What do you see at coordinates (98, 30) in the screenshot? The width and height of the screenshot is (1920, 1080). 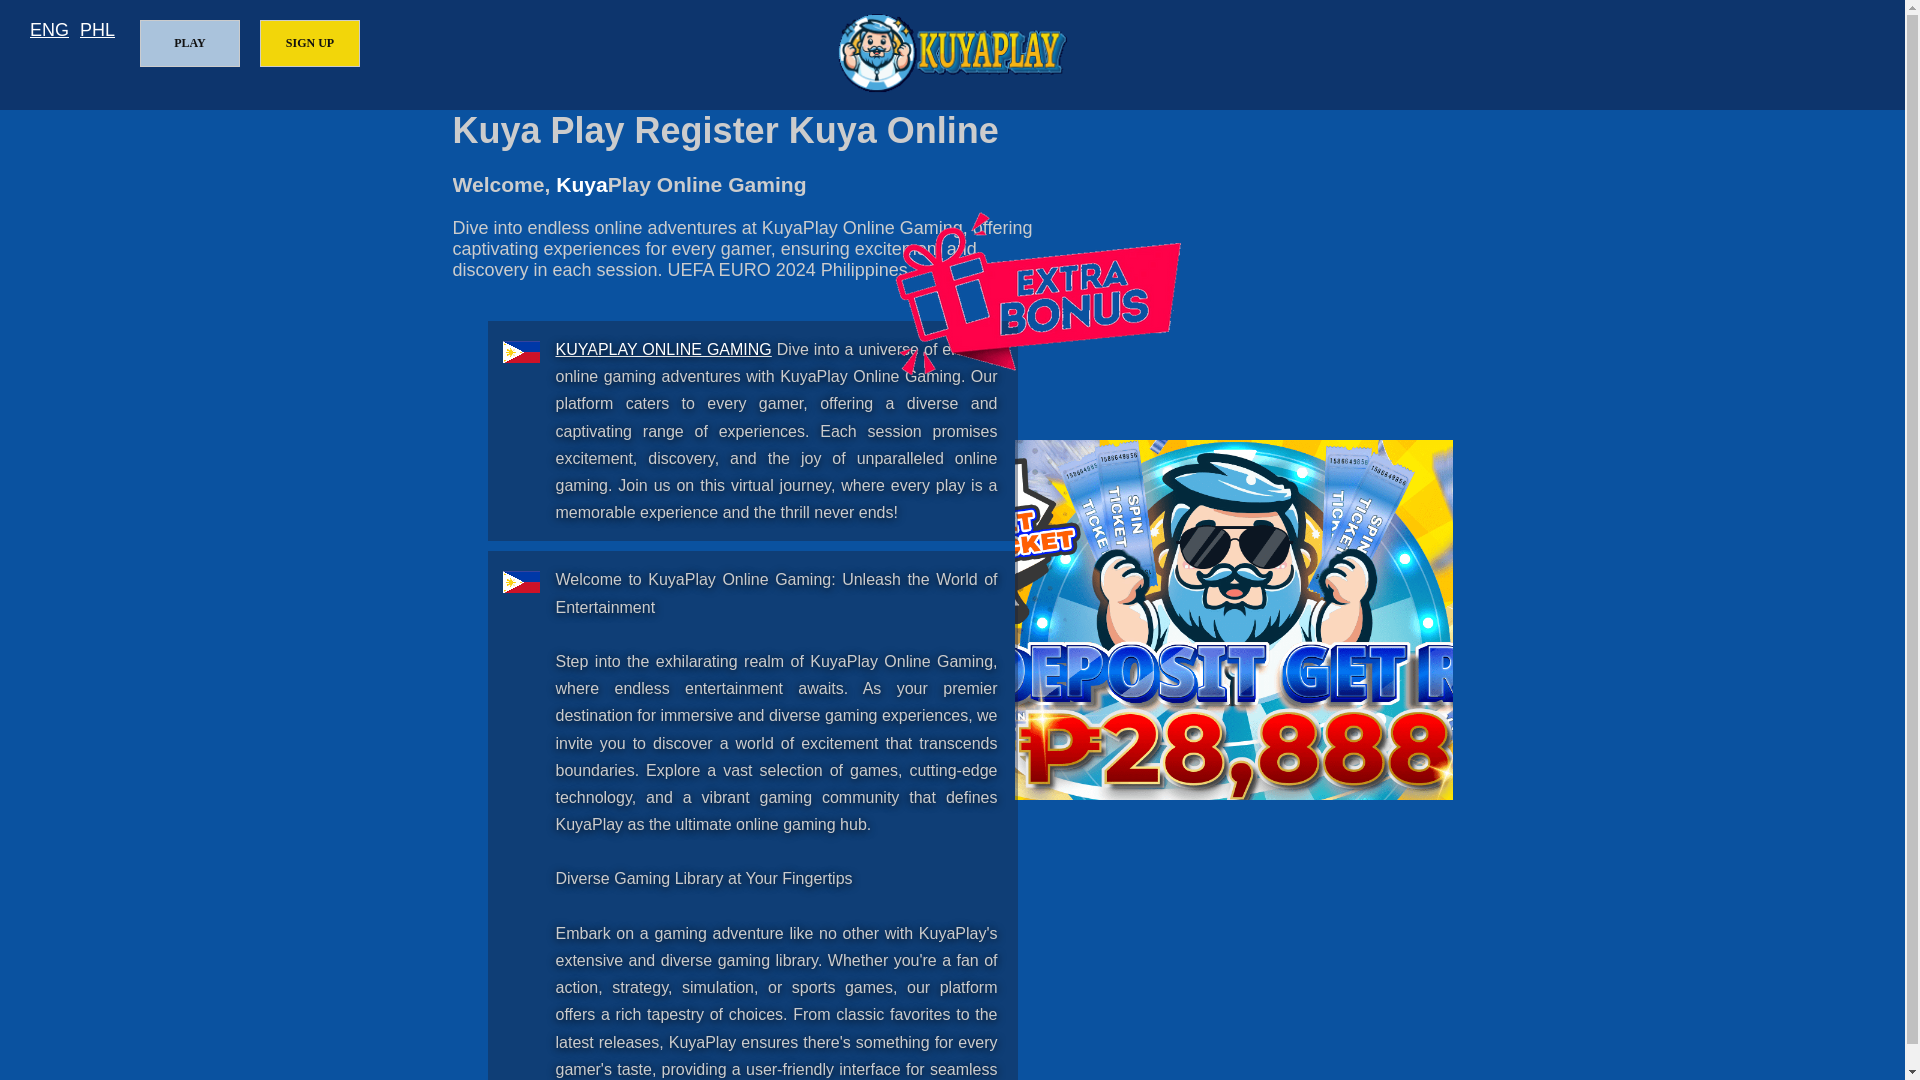 I see `Filipino` at bounding box center [98, 30].